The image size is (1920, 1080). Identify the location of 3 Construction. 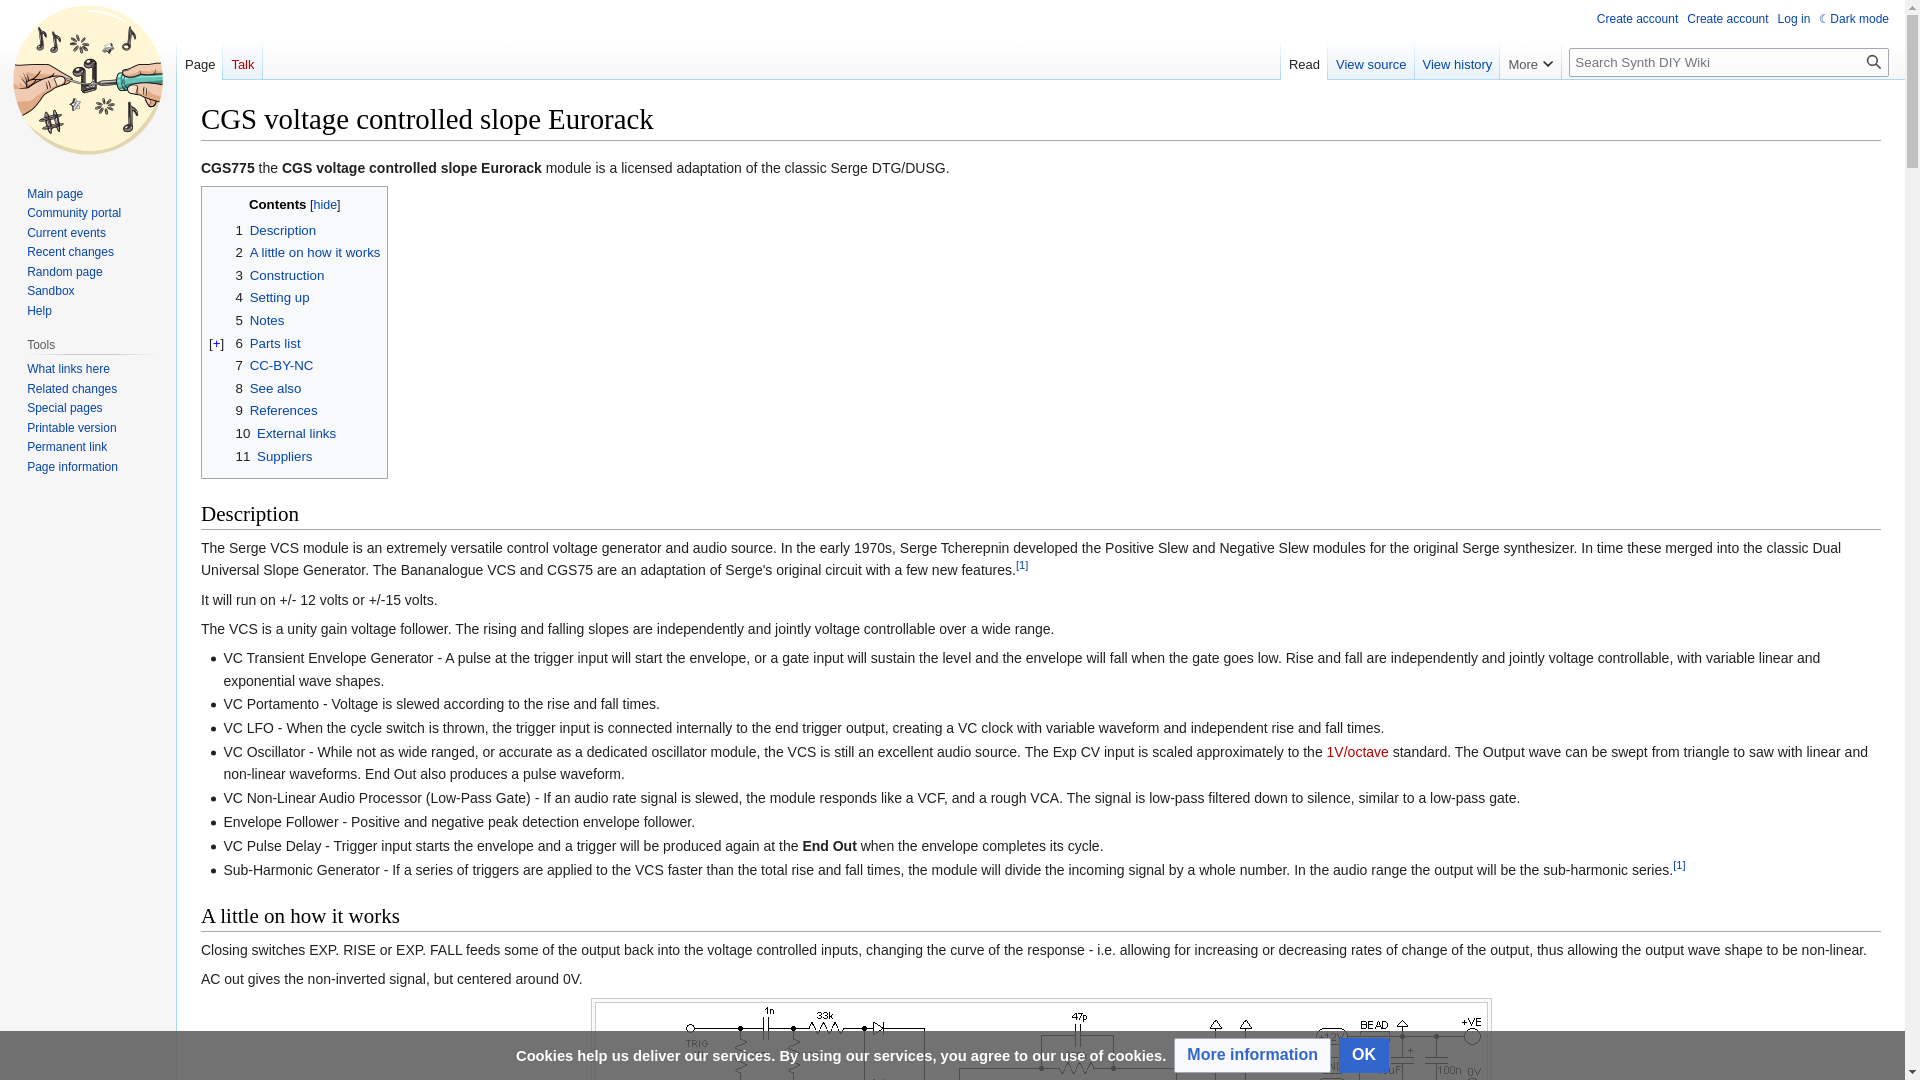
(280, 274).